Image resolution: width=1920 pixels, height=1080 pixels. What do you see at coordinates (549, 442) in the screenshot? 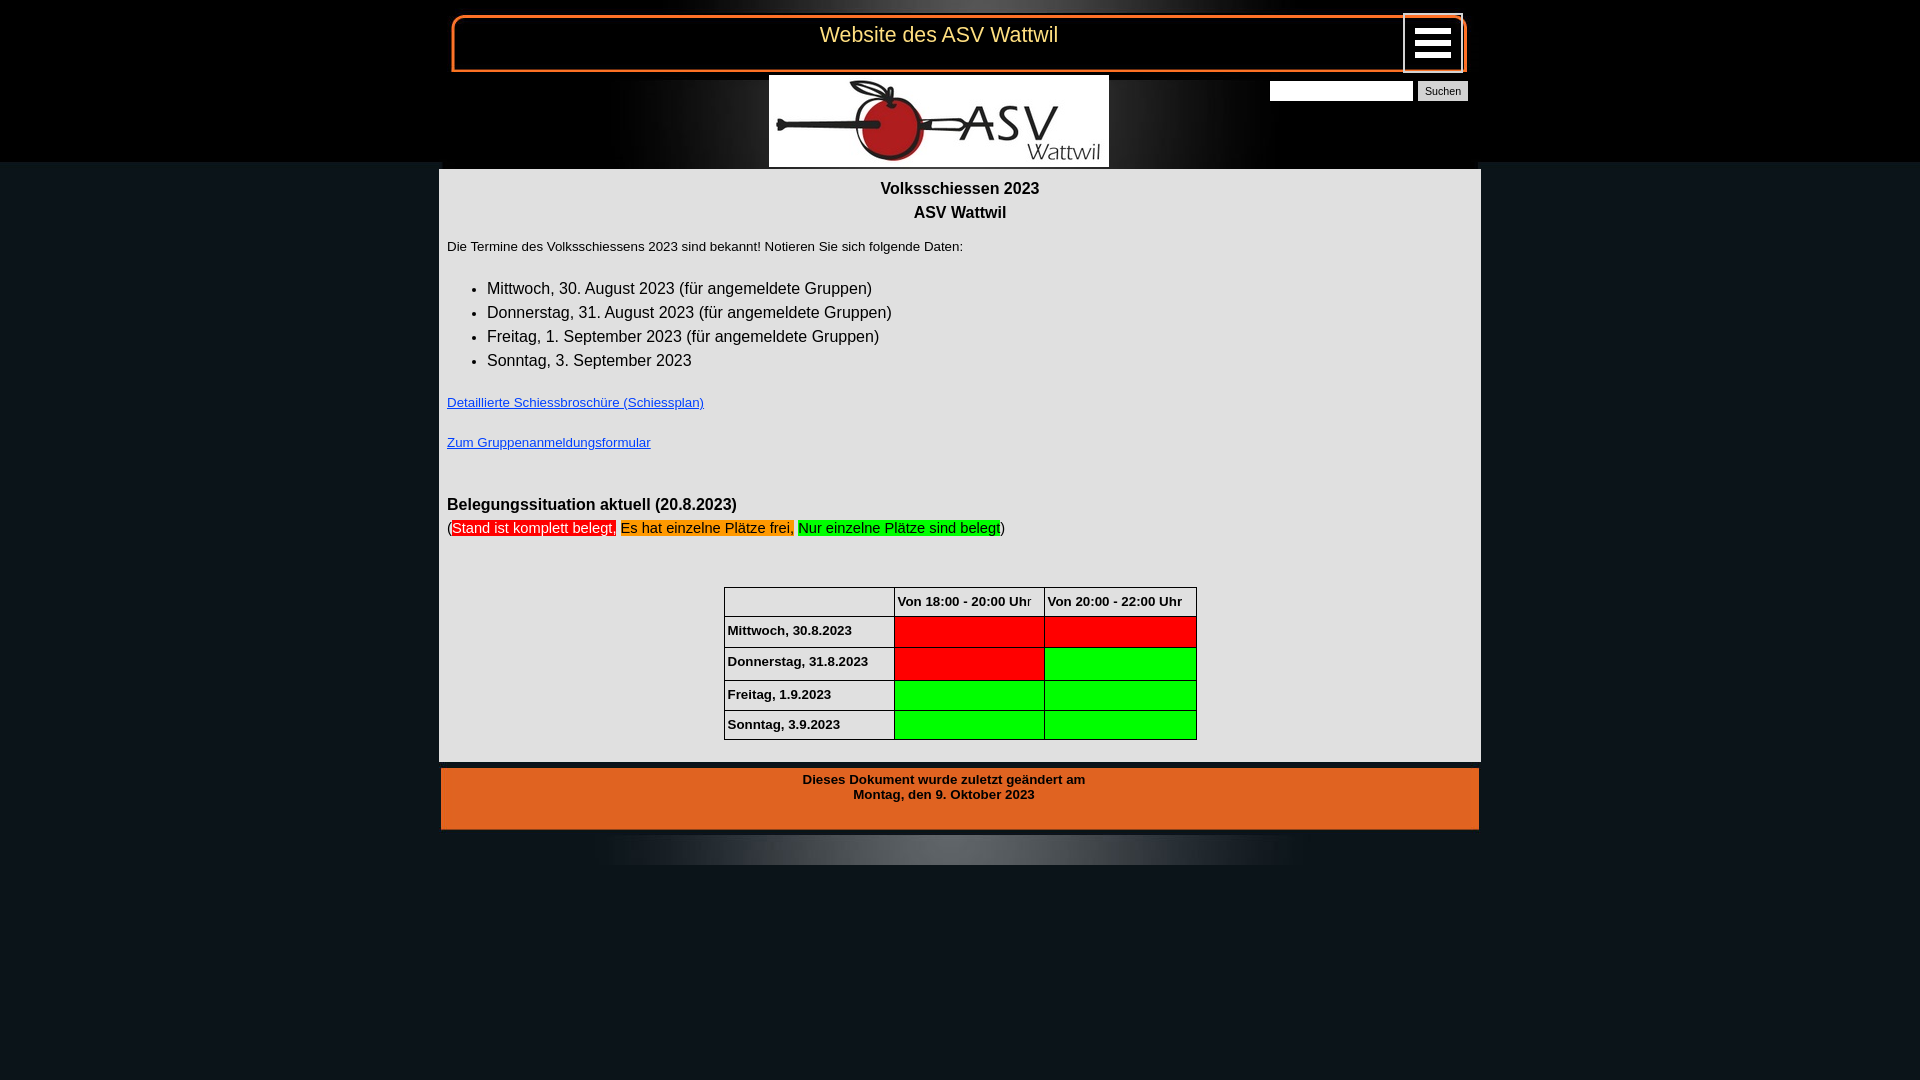
I see `Zum Gruppenanmeldungsformular` at bounding box center [549, 442].